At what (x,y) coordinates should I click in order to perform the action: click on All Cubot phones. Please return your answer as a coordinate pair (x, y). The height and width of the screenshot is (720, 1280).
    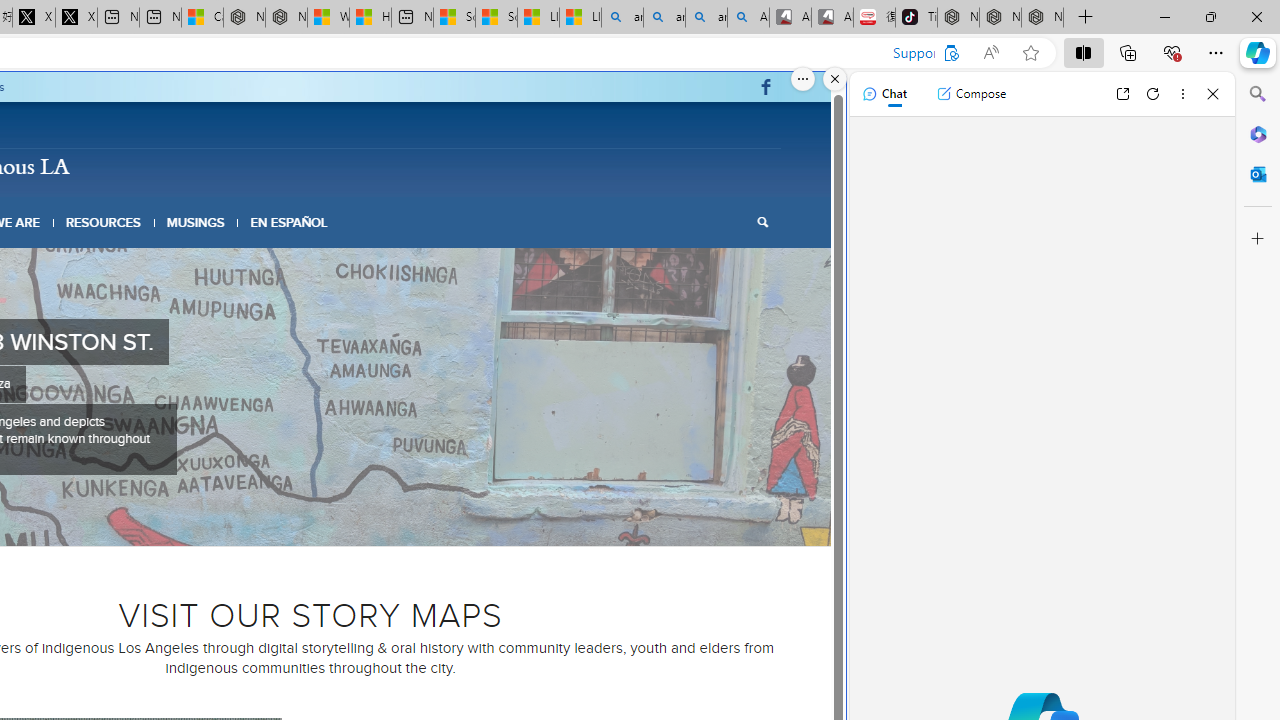
    Looking at the image, I should click on (832, 18).